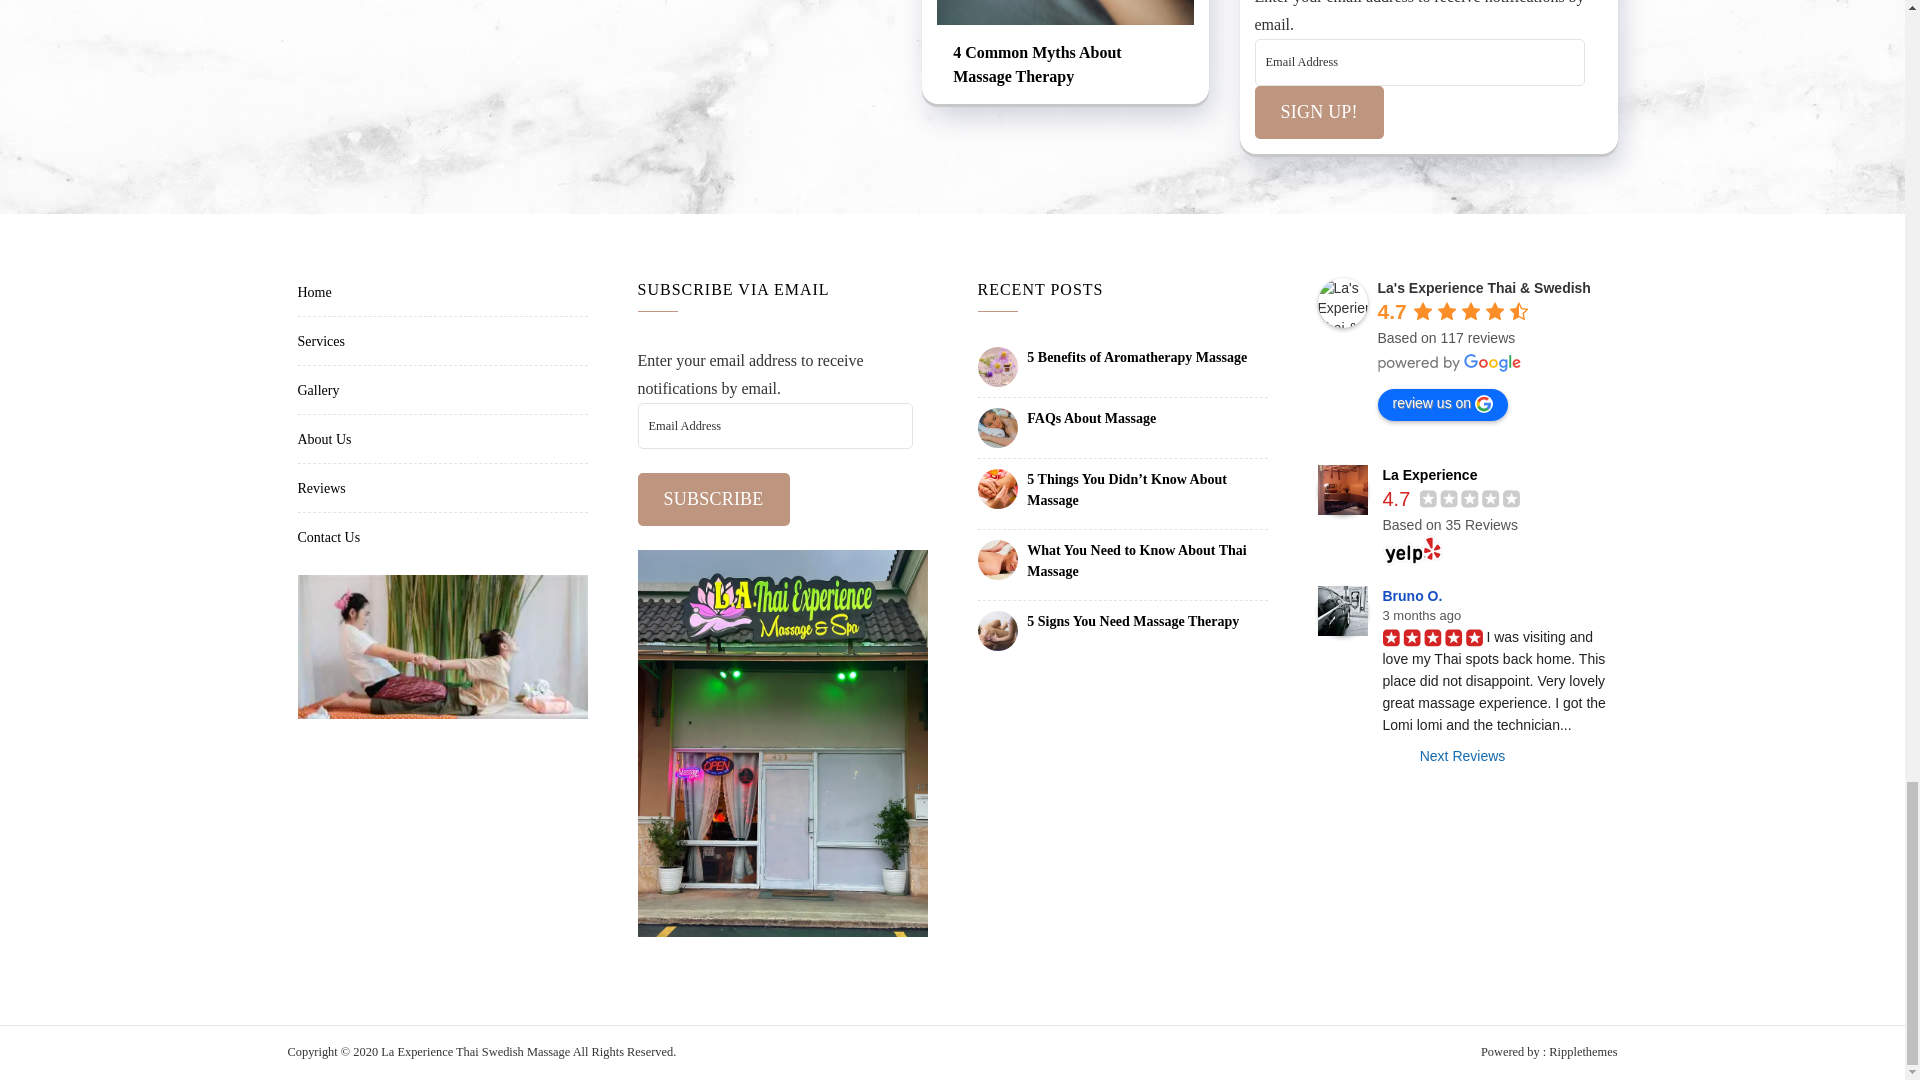 The image size is (1920, 1080). What do you see at coordinates (1065, 66) in the screenshot?
I see `4 Common Myths About Massage Therapy` at bounding box center [1065, 66].